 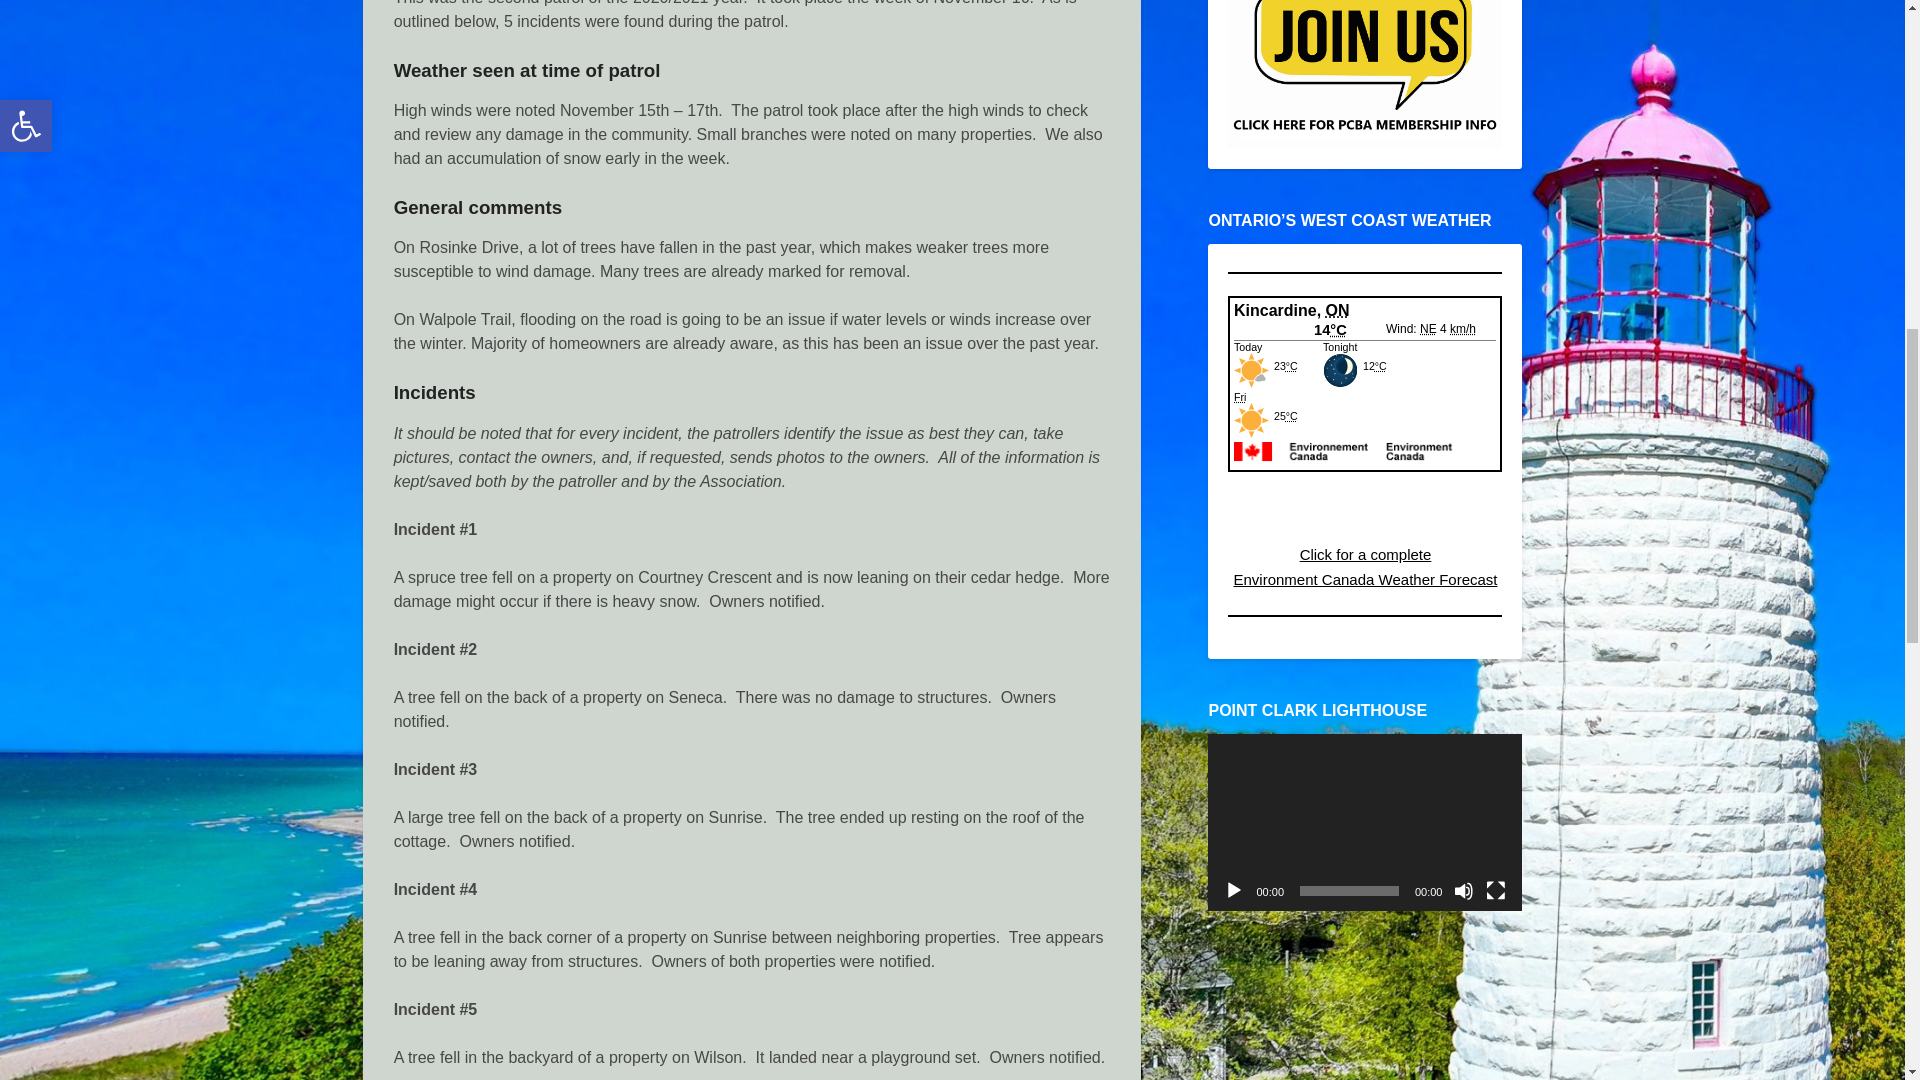 What do you see at coordinates (1234, 890) in the screenshot?
I see `Play` at bounding box center [1234, 890].